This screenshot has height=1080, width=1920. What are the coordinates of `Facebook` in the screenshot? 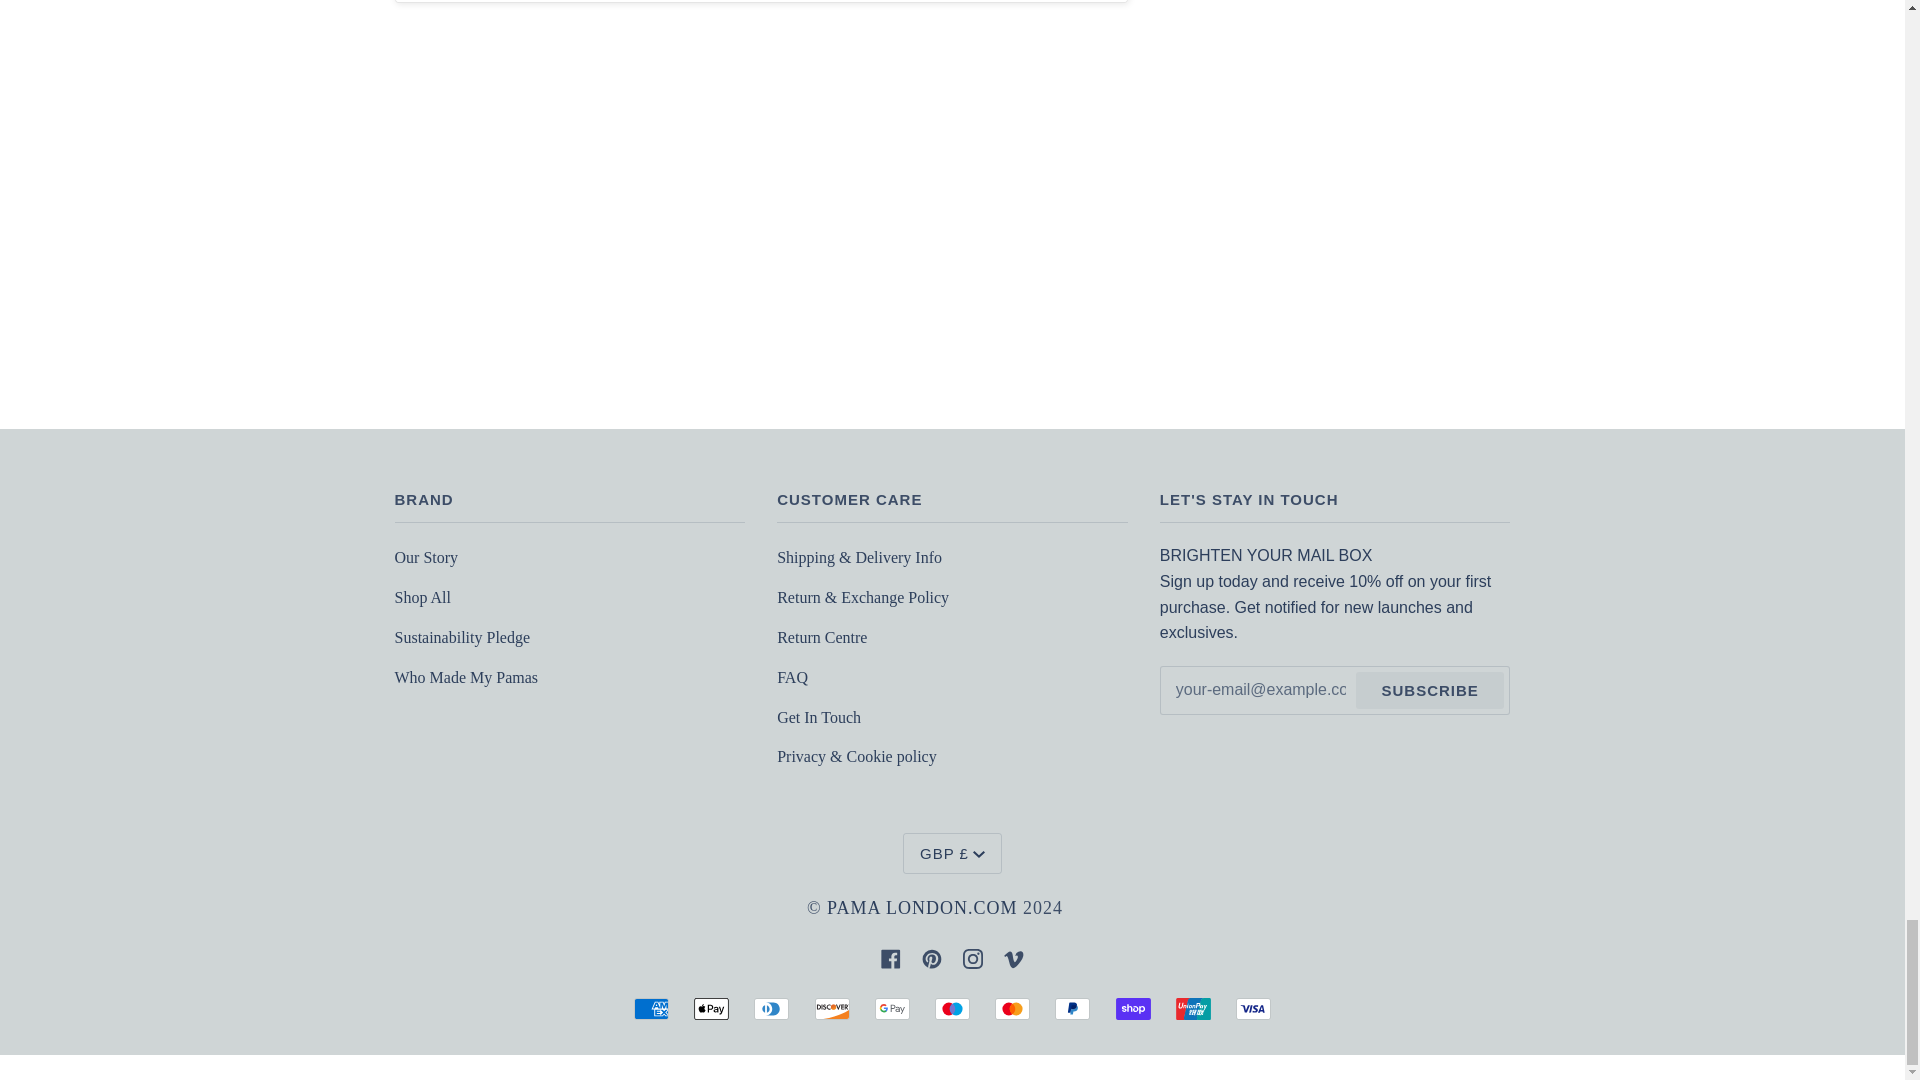 It's located at (890, 956).